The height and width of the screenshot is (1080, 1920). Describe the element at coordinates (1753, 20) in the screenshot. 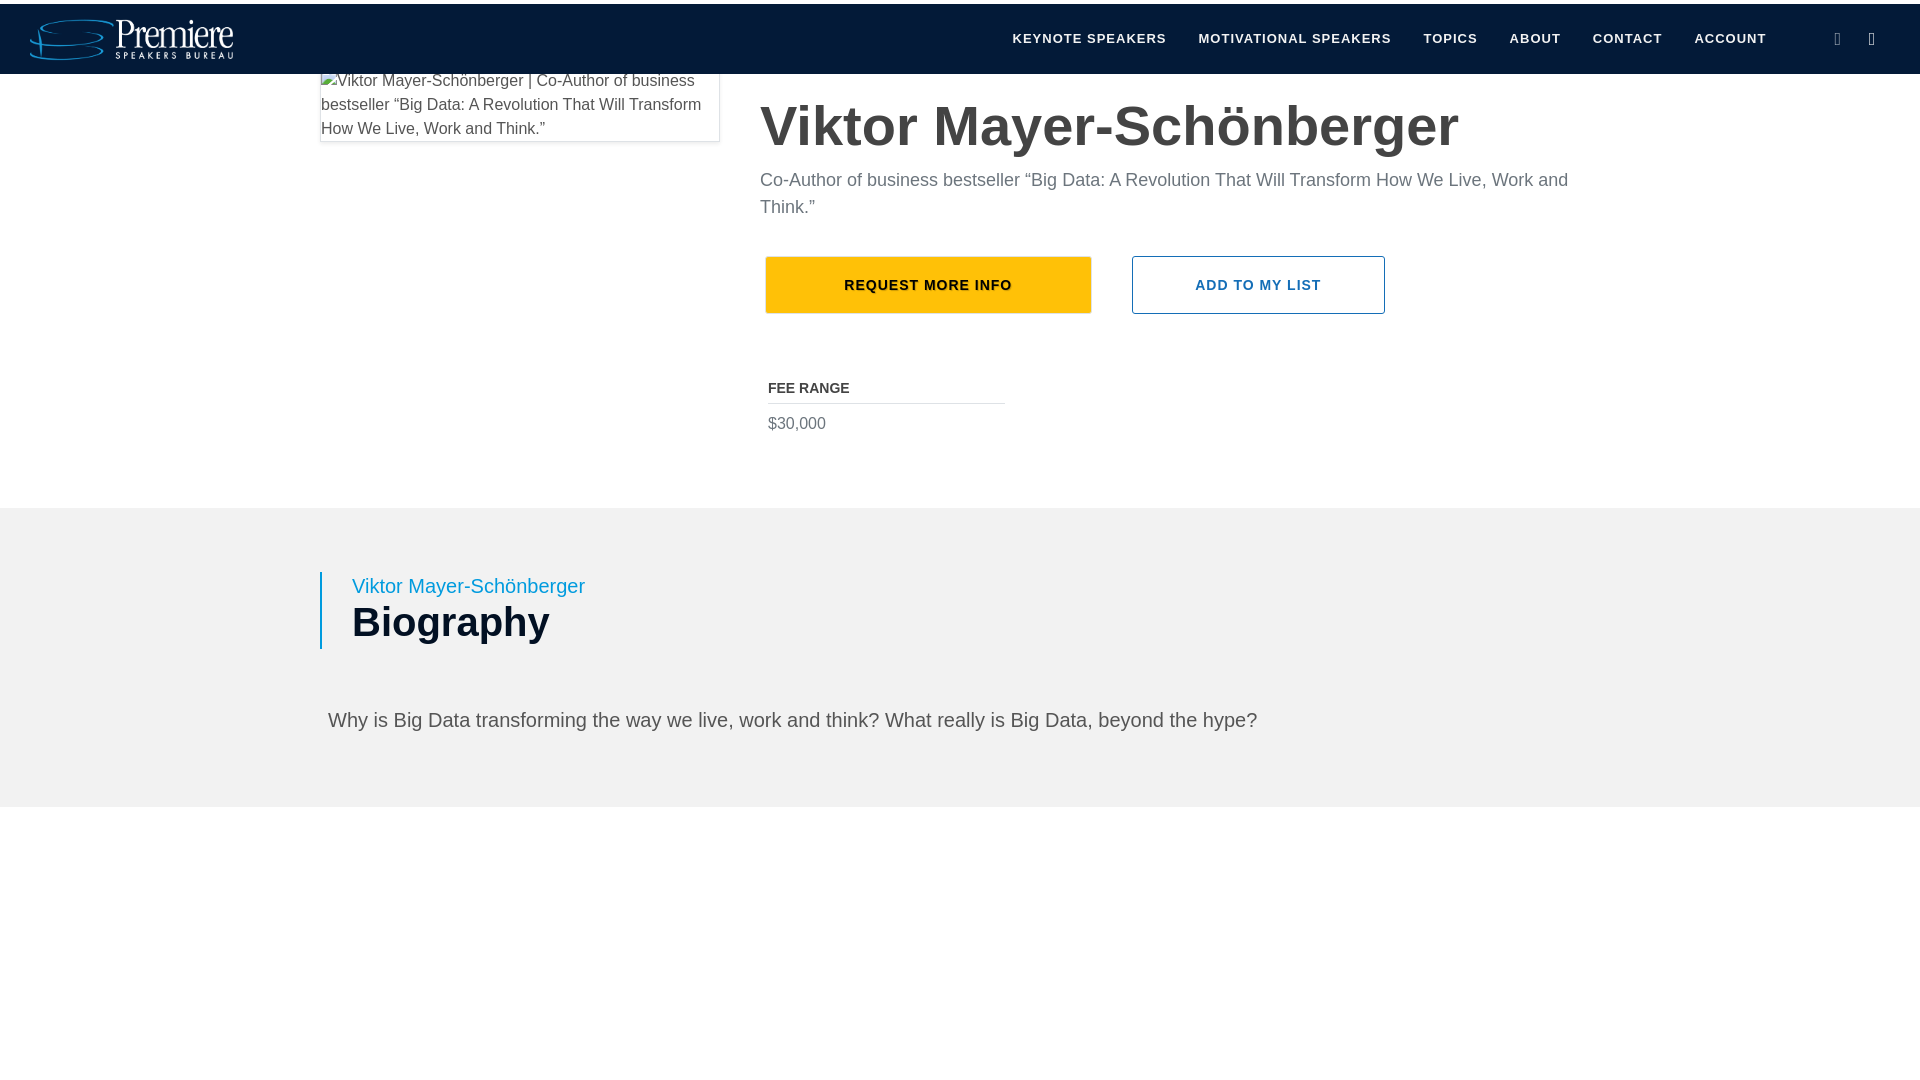

I see `Keynotes` at that location.